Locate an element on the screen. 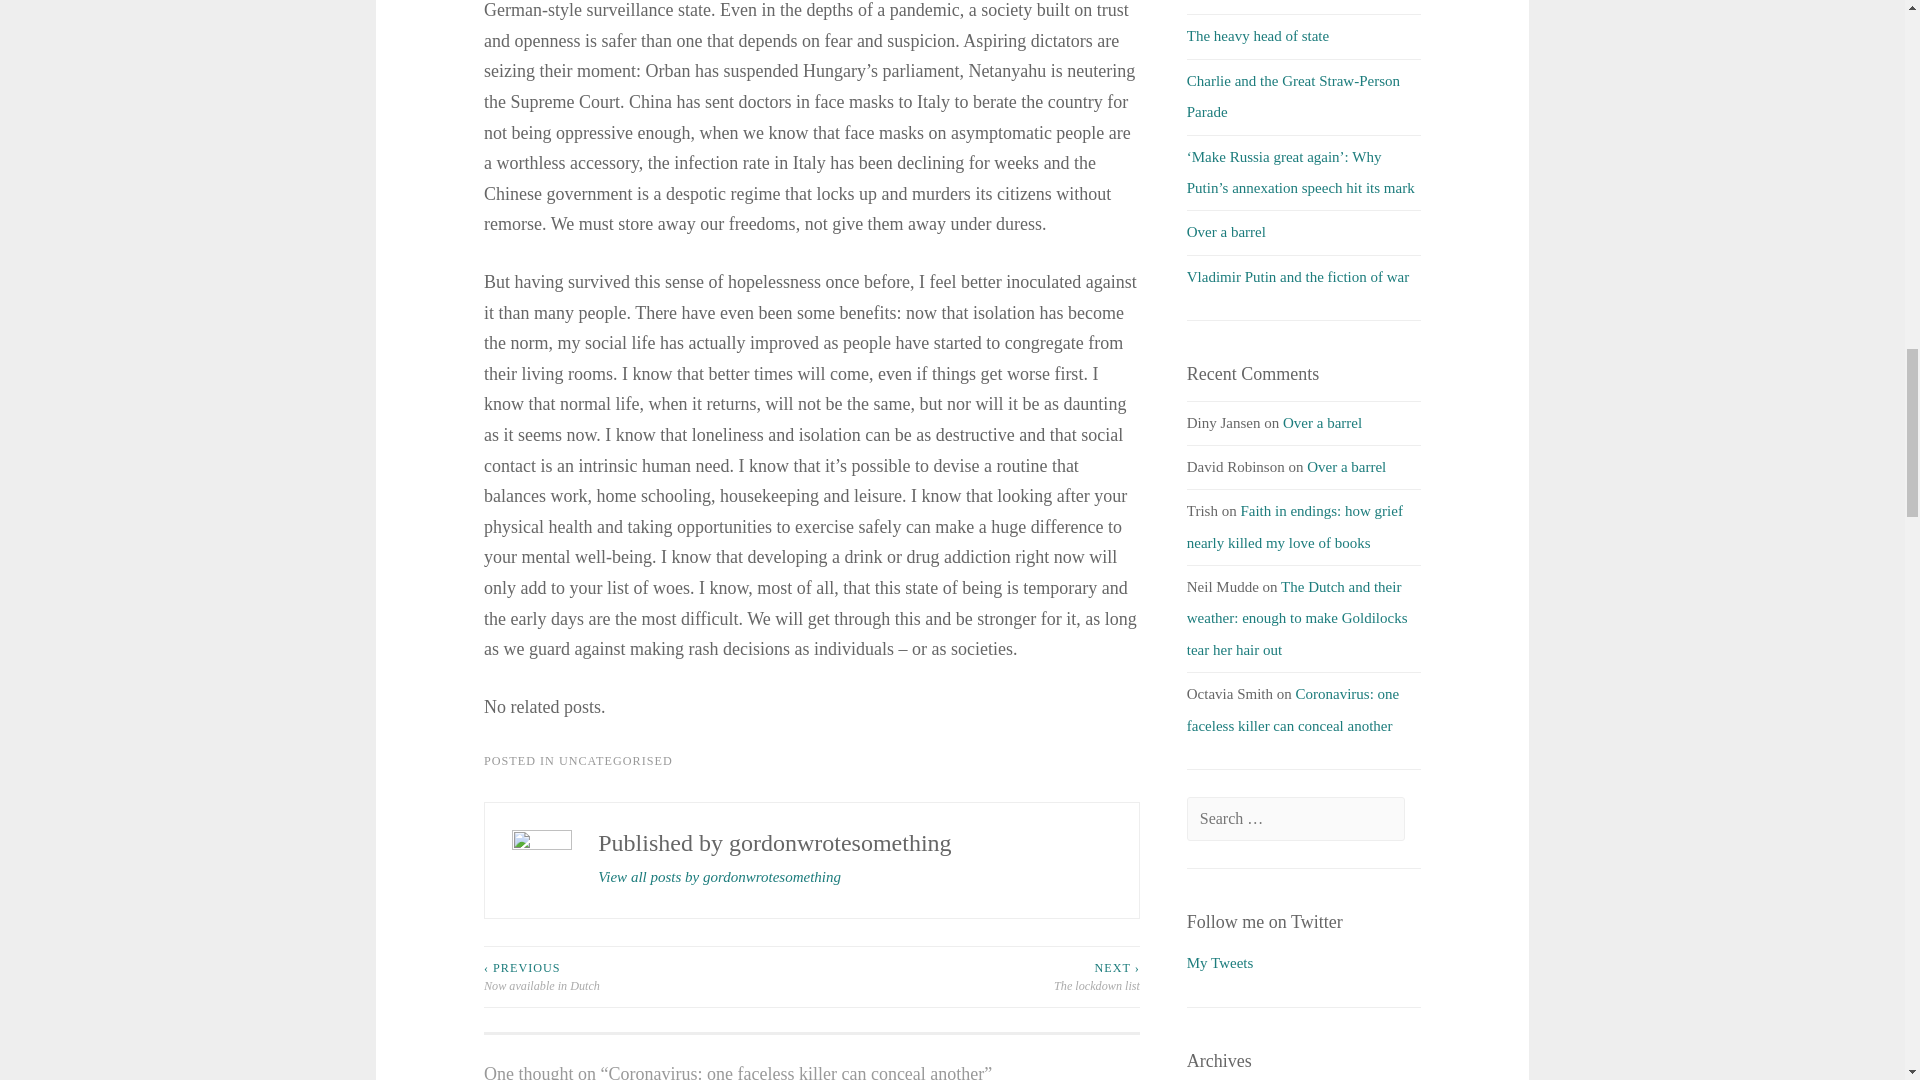 This screenshot has width=1920, height=1080. UNCATEGORISED is located at coordinates (616, 760).